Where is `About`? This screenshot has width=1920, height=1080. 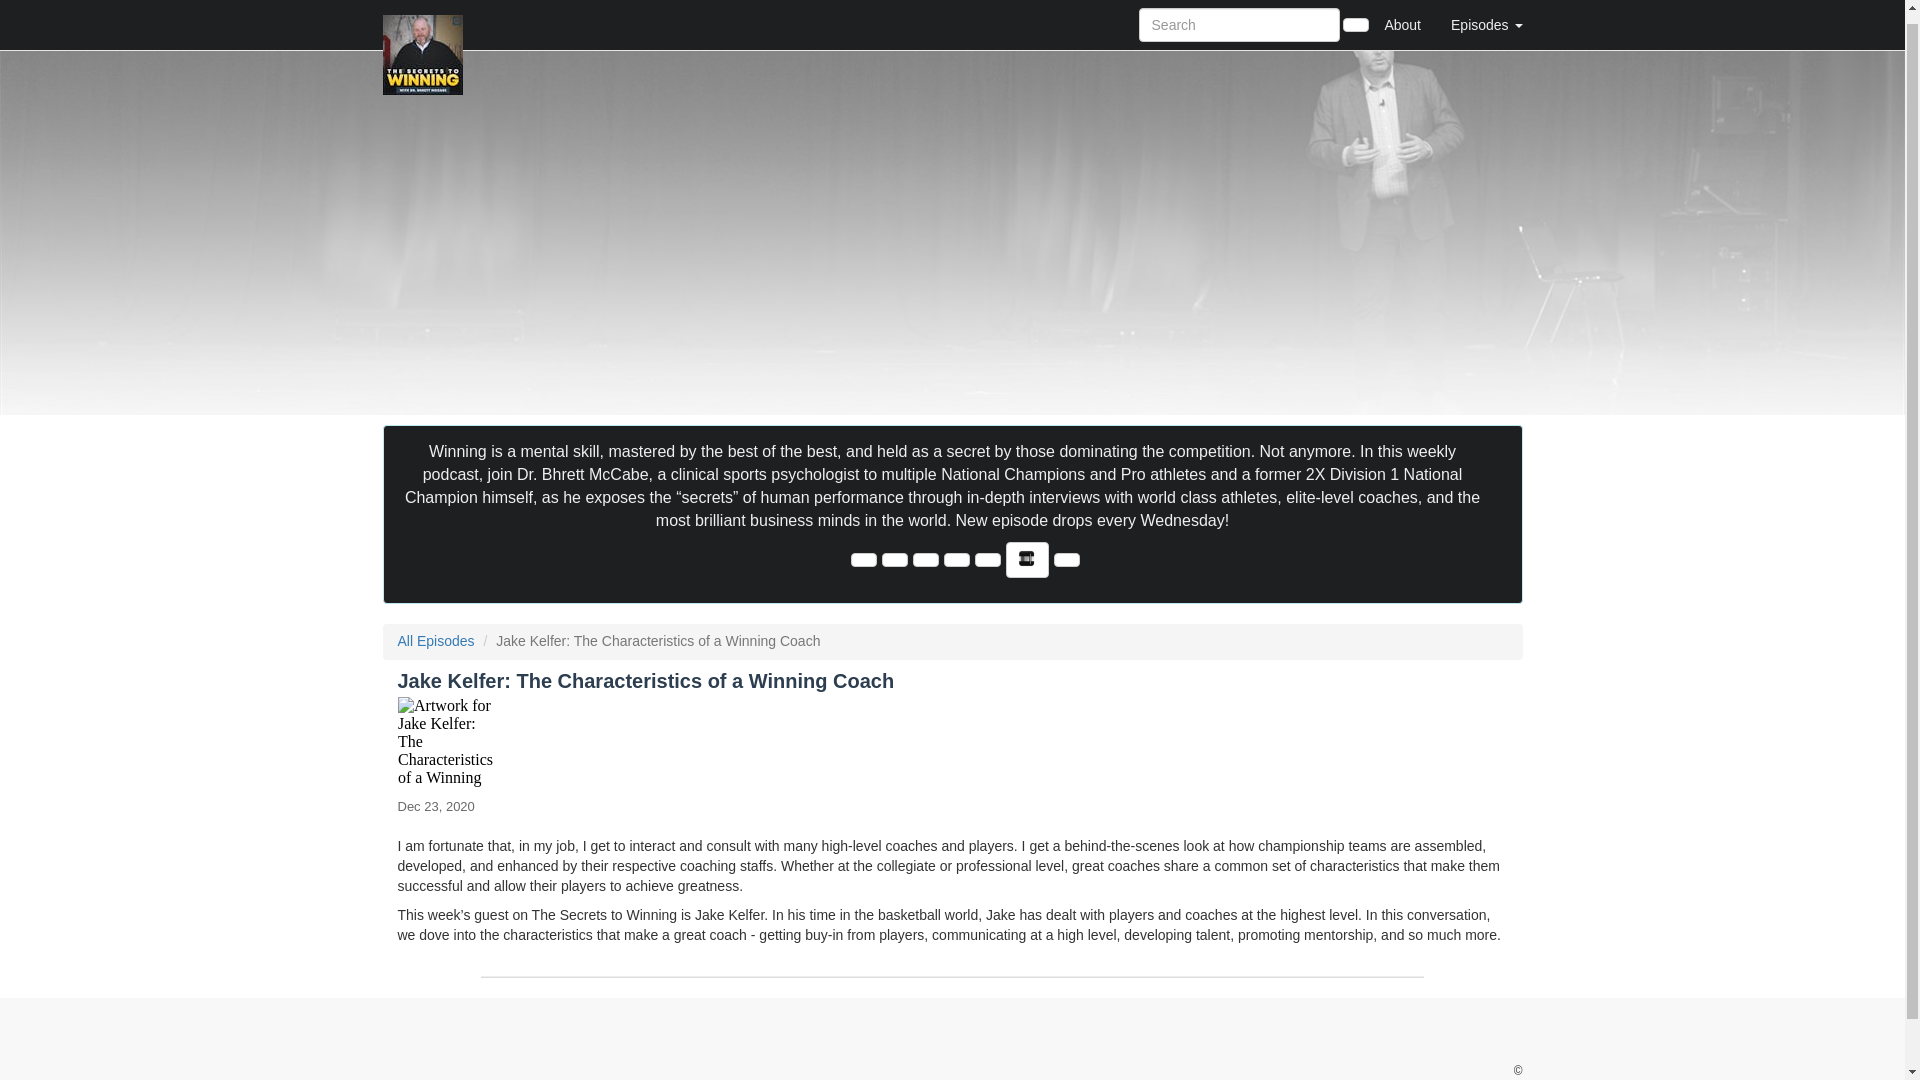 About is located at coordinates (1402, 20).